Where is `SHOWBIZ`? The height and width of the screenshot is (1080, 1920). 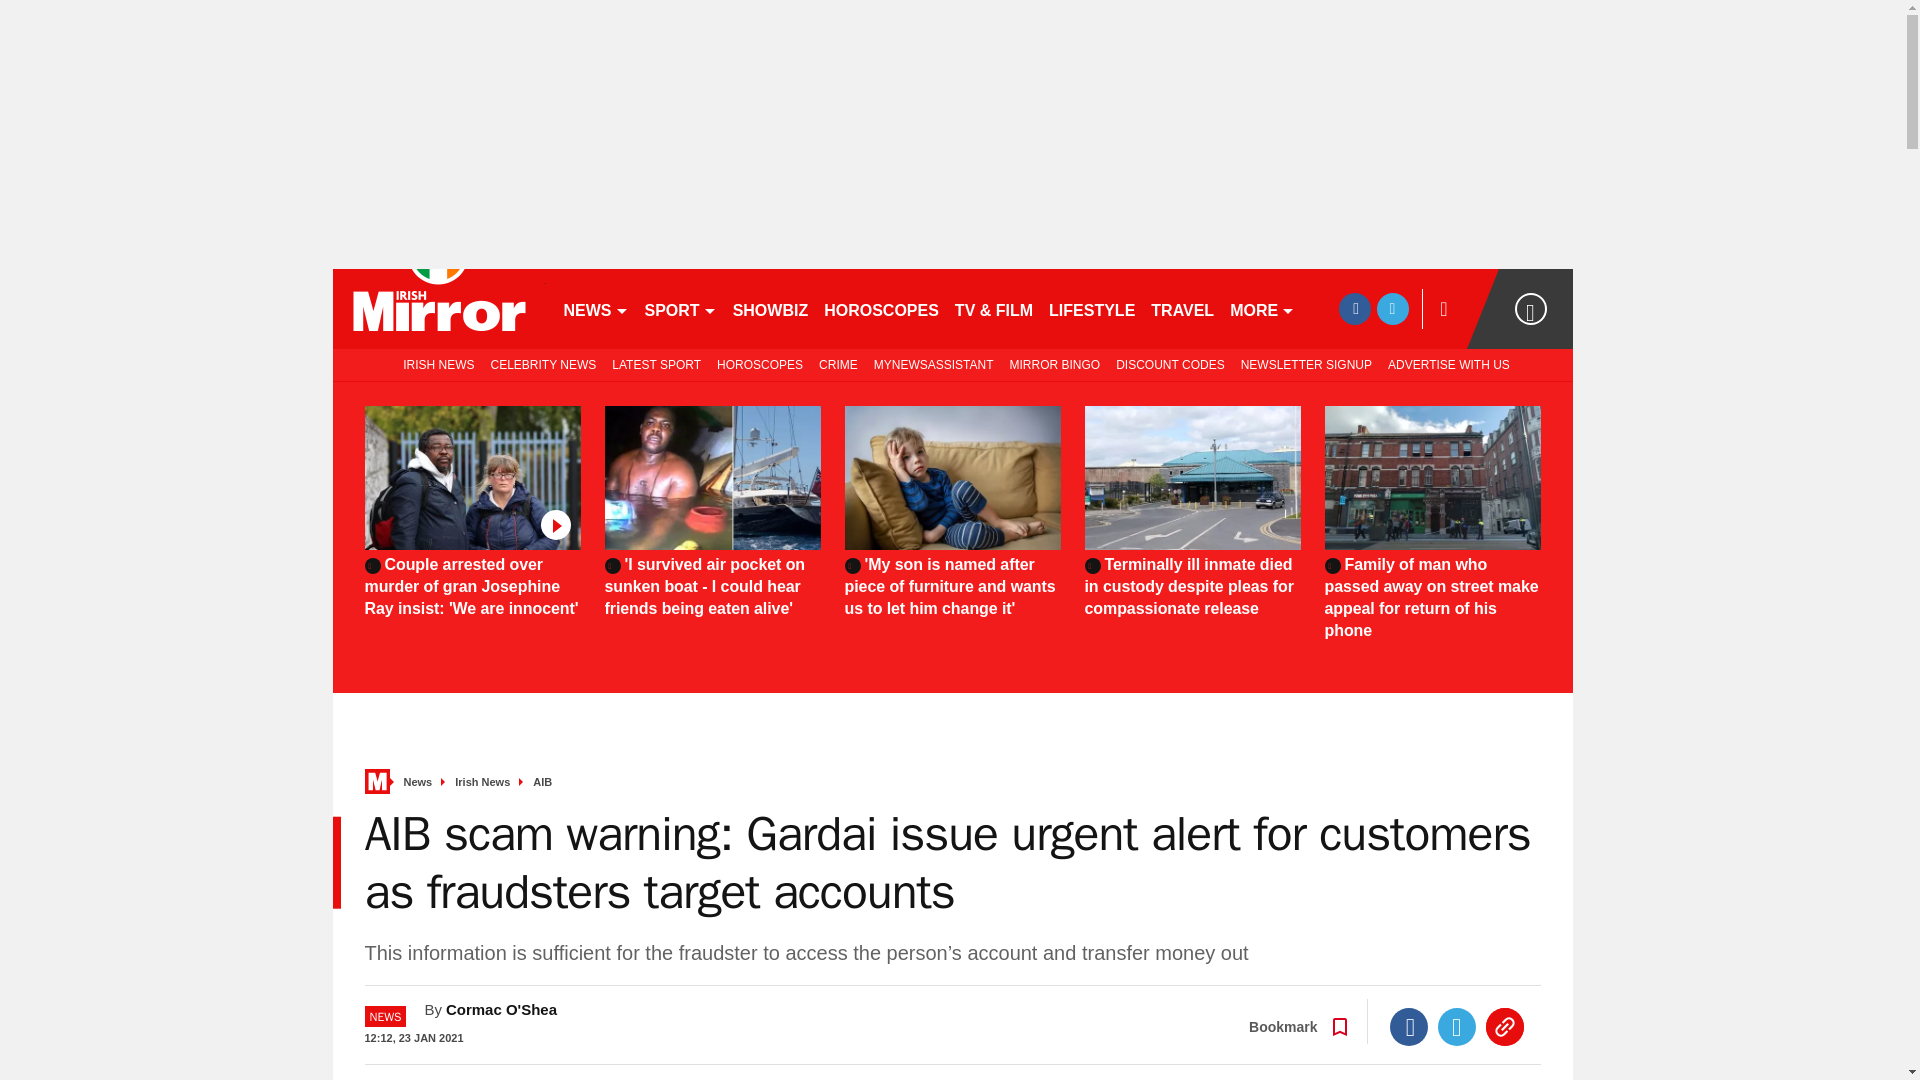 SHOWBIZ is located at coordinates (771, 308).